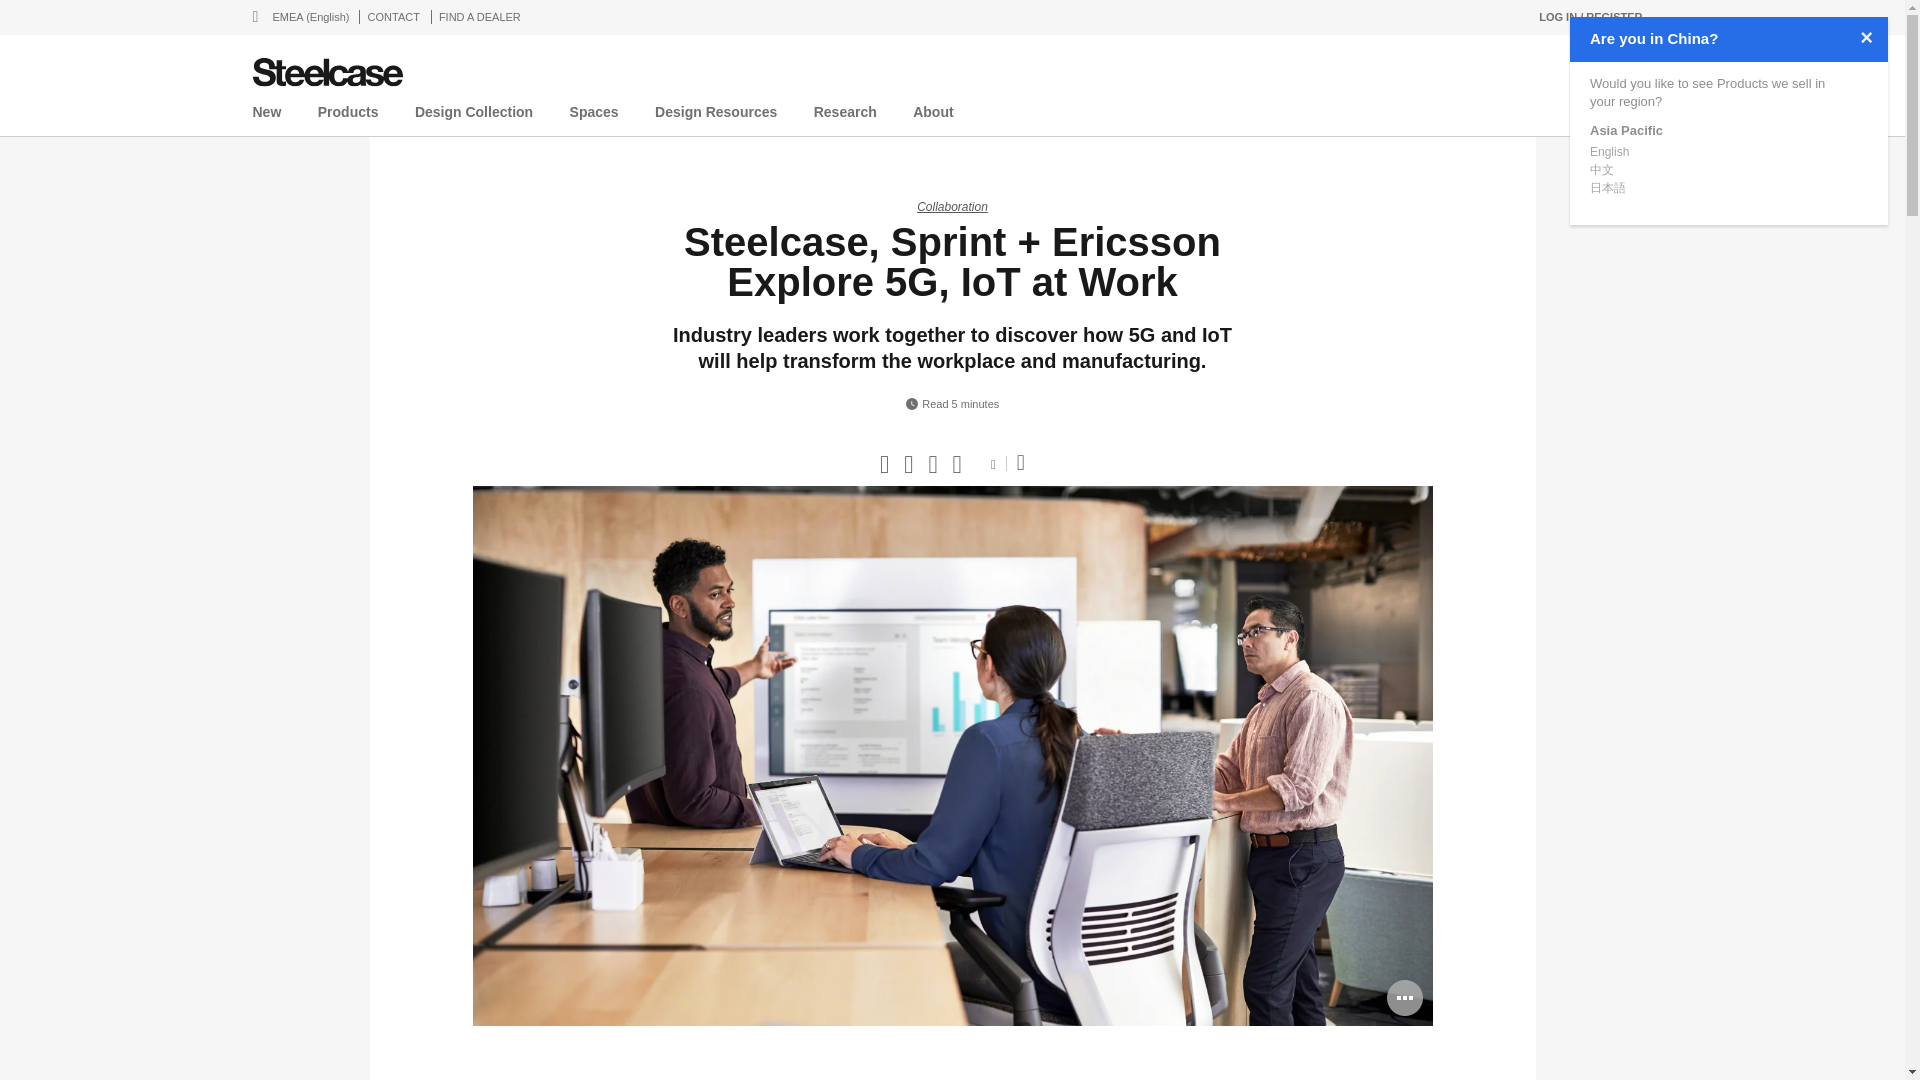 The width and height of the screenshot is (1920, 1080). I want to click on CONTACT, so click(394, 16).